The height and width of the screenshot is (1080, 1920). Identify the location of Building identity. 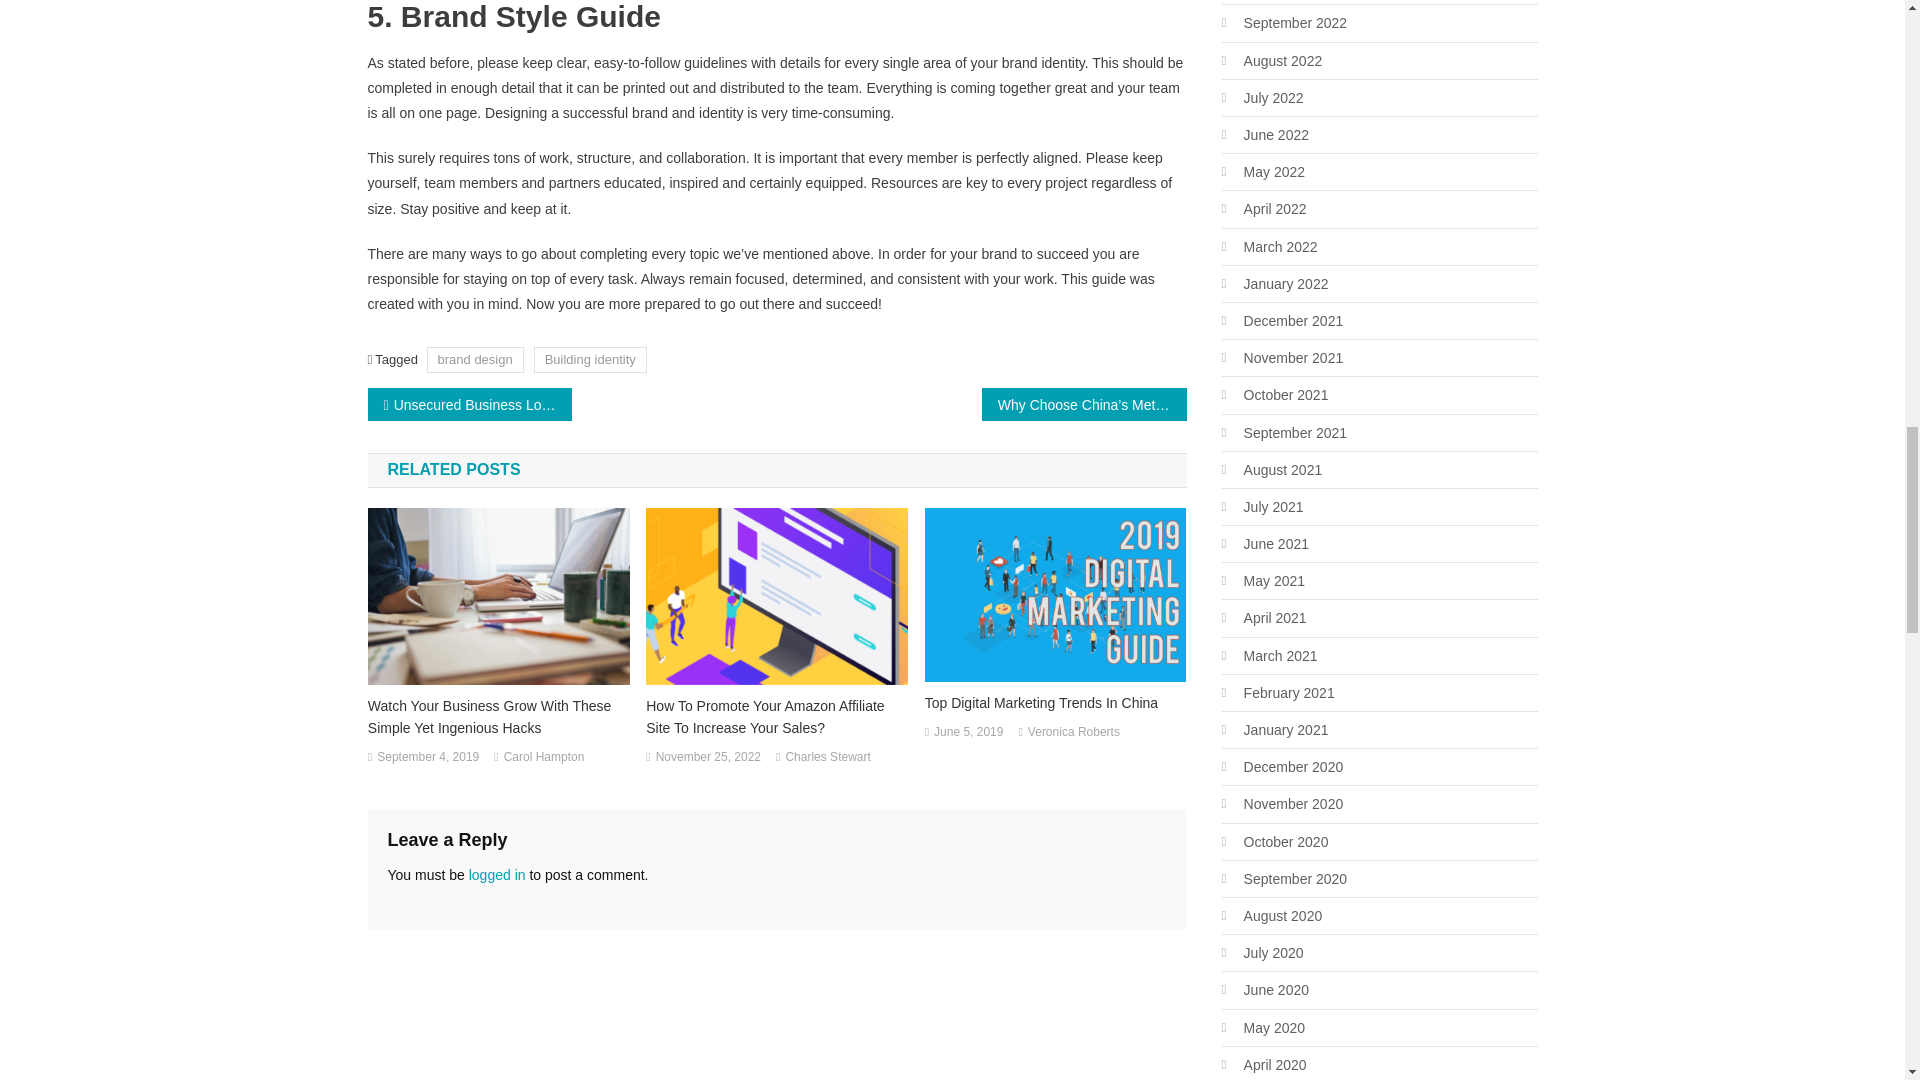
(590, 358).